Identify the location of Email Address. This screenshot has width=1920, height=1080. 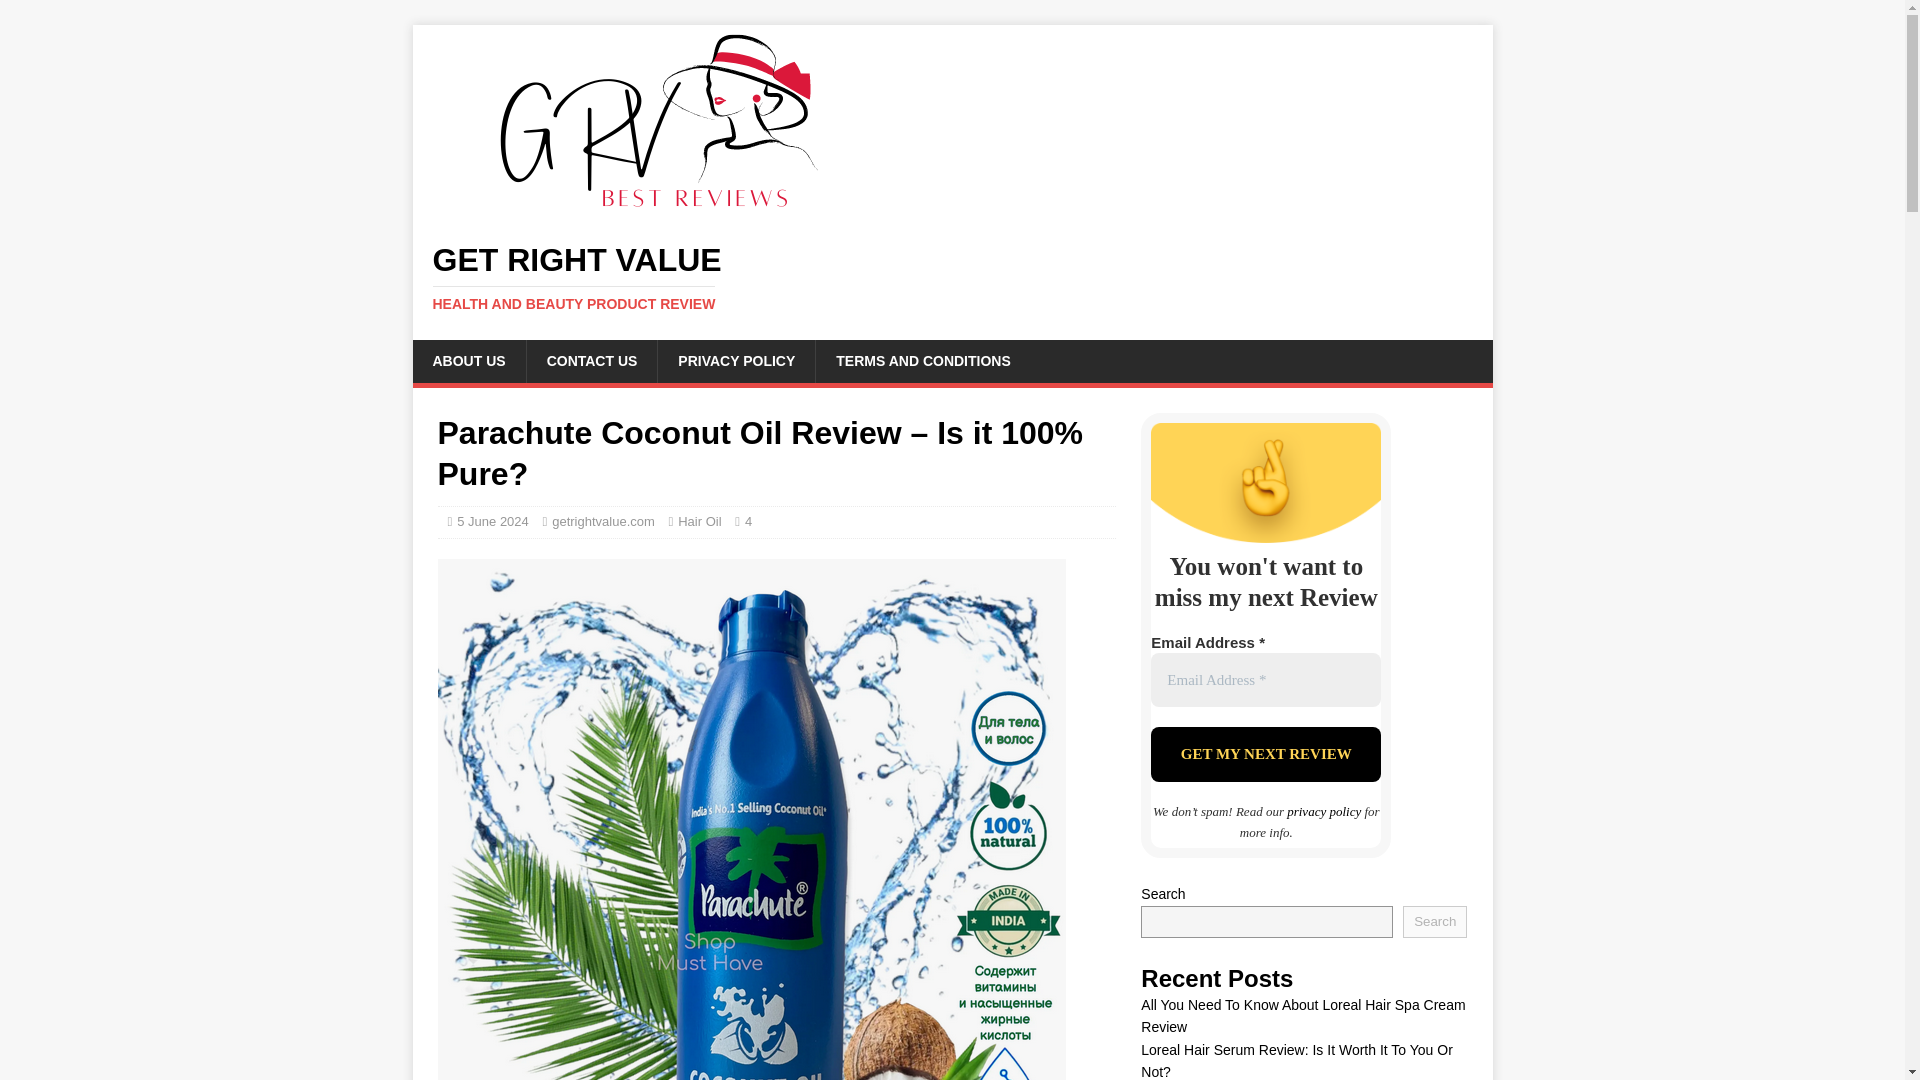
(603, 522).